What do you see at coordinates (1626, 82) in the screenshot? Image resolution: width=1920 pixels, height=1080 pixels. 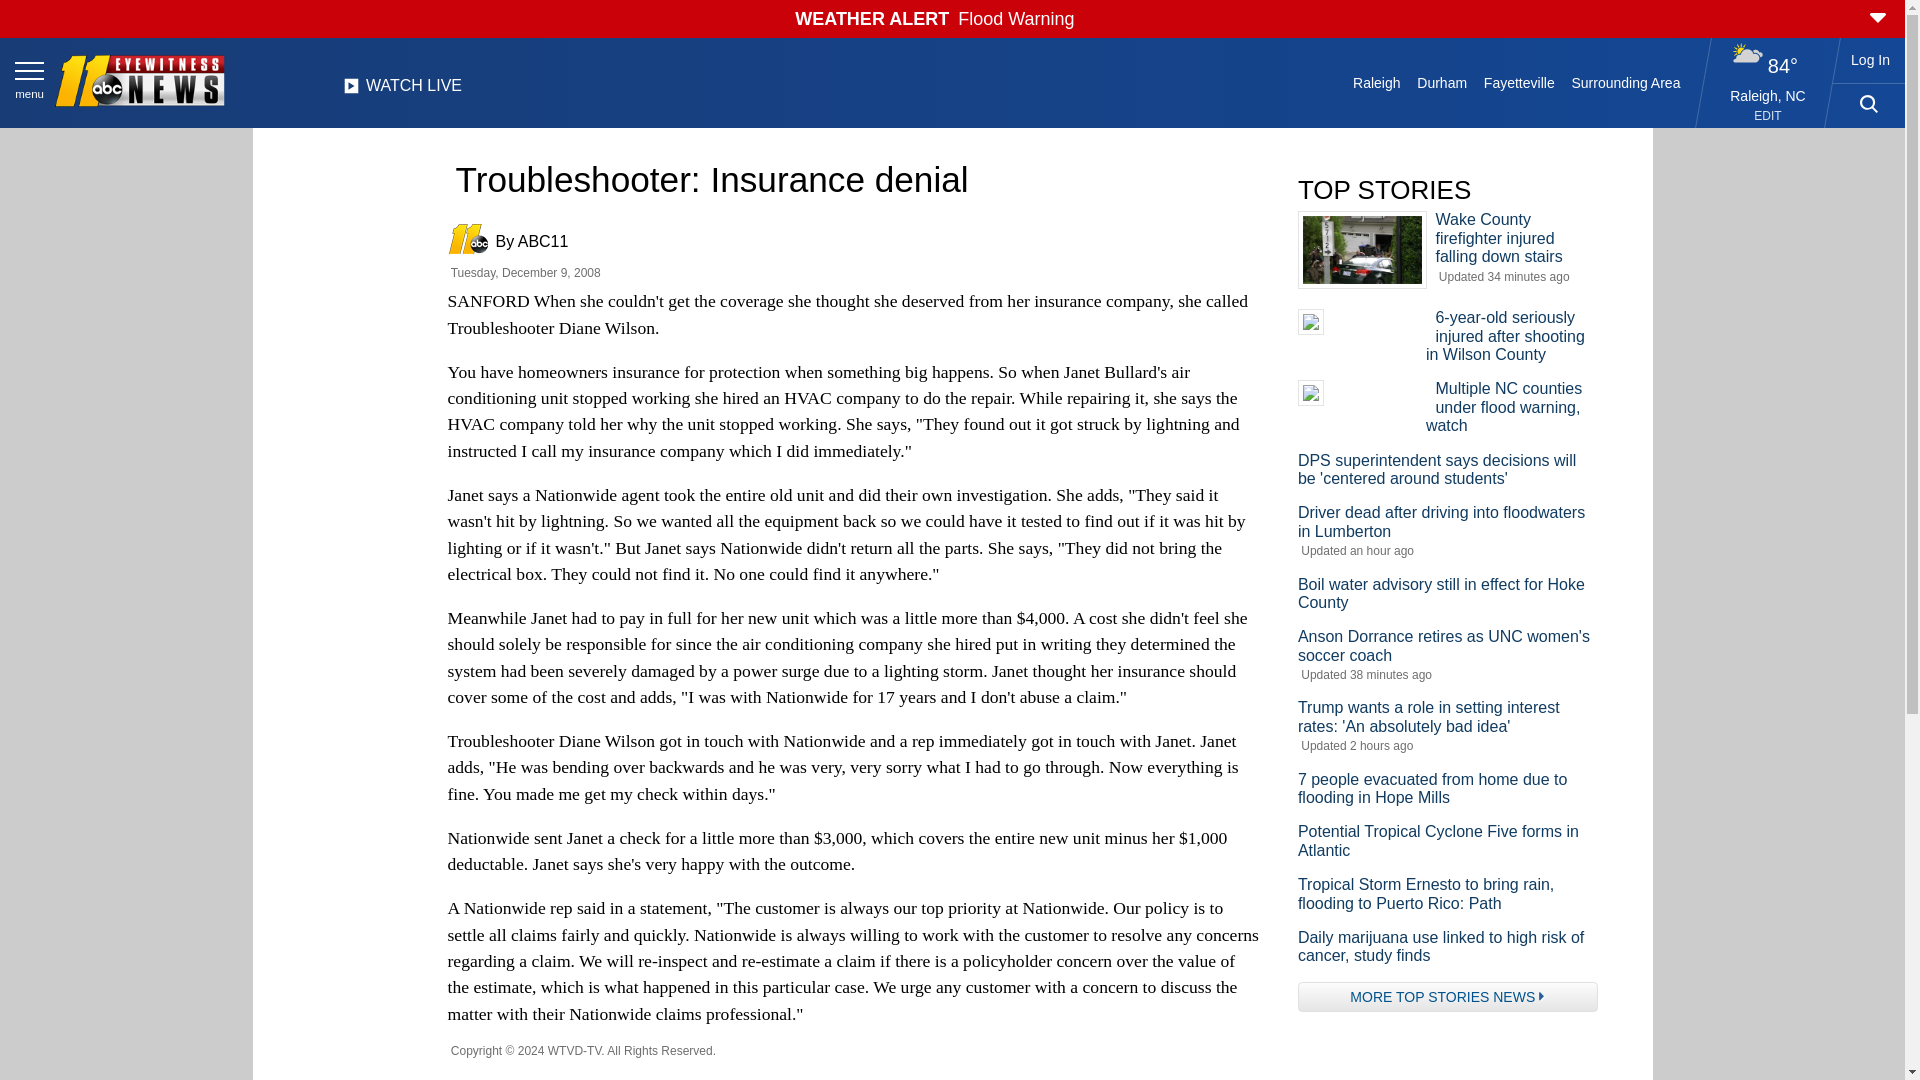 I see `Surrounding Area` at bounding box center [1626, 82].